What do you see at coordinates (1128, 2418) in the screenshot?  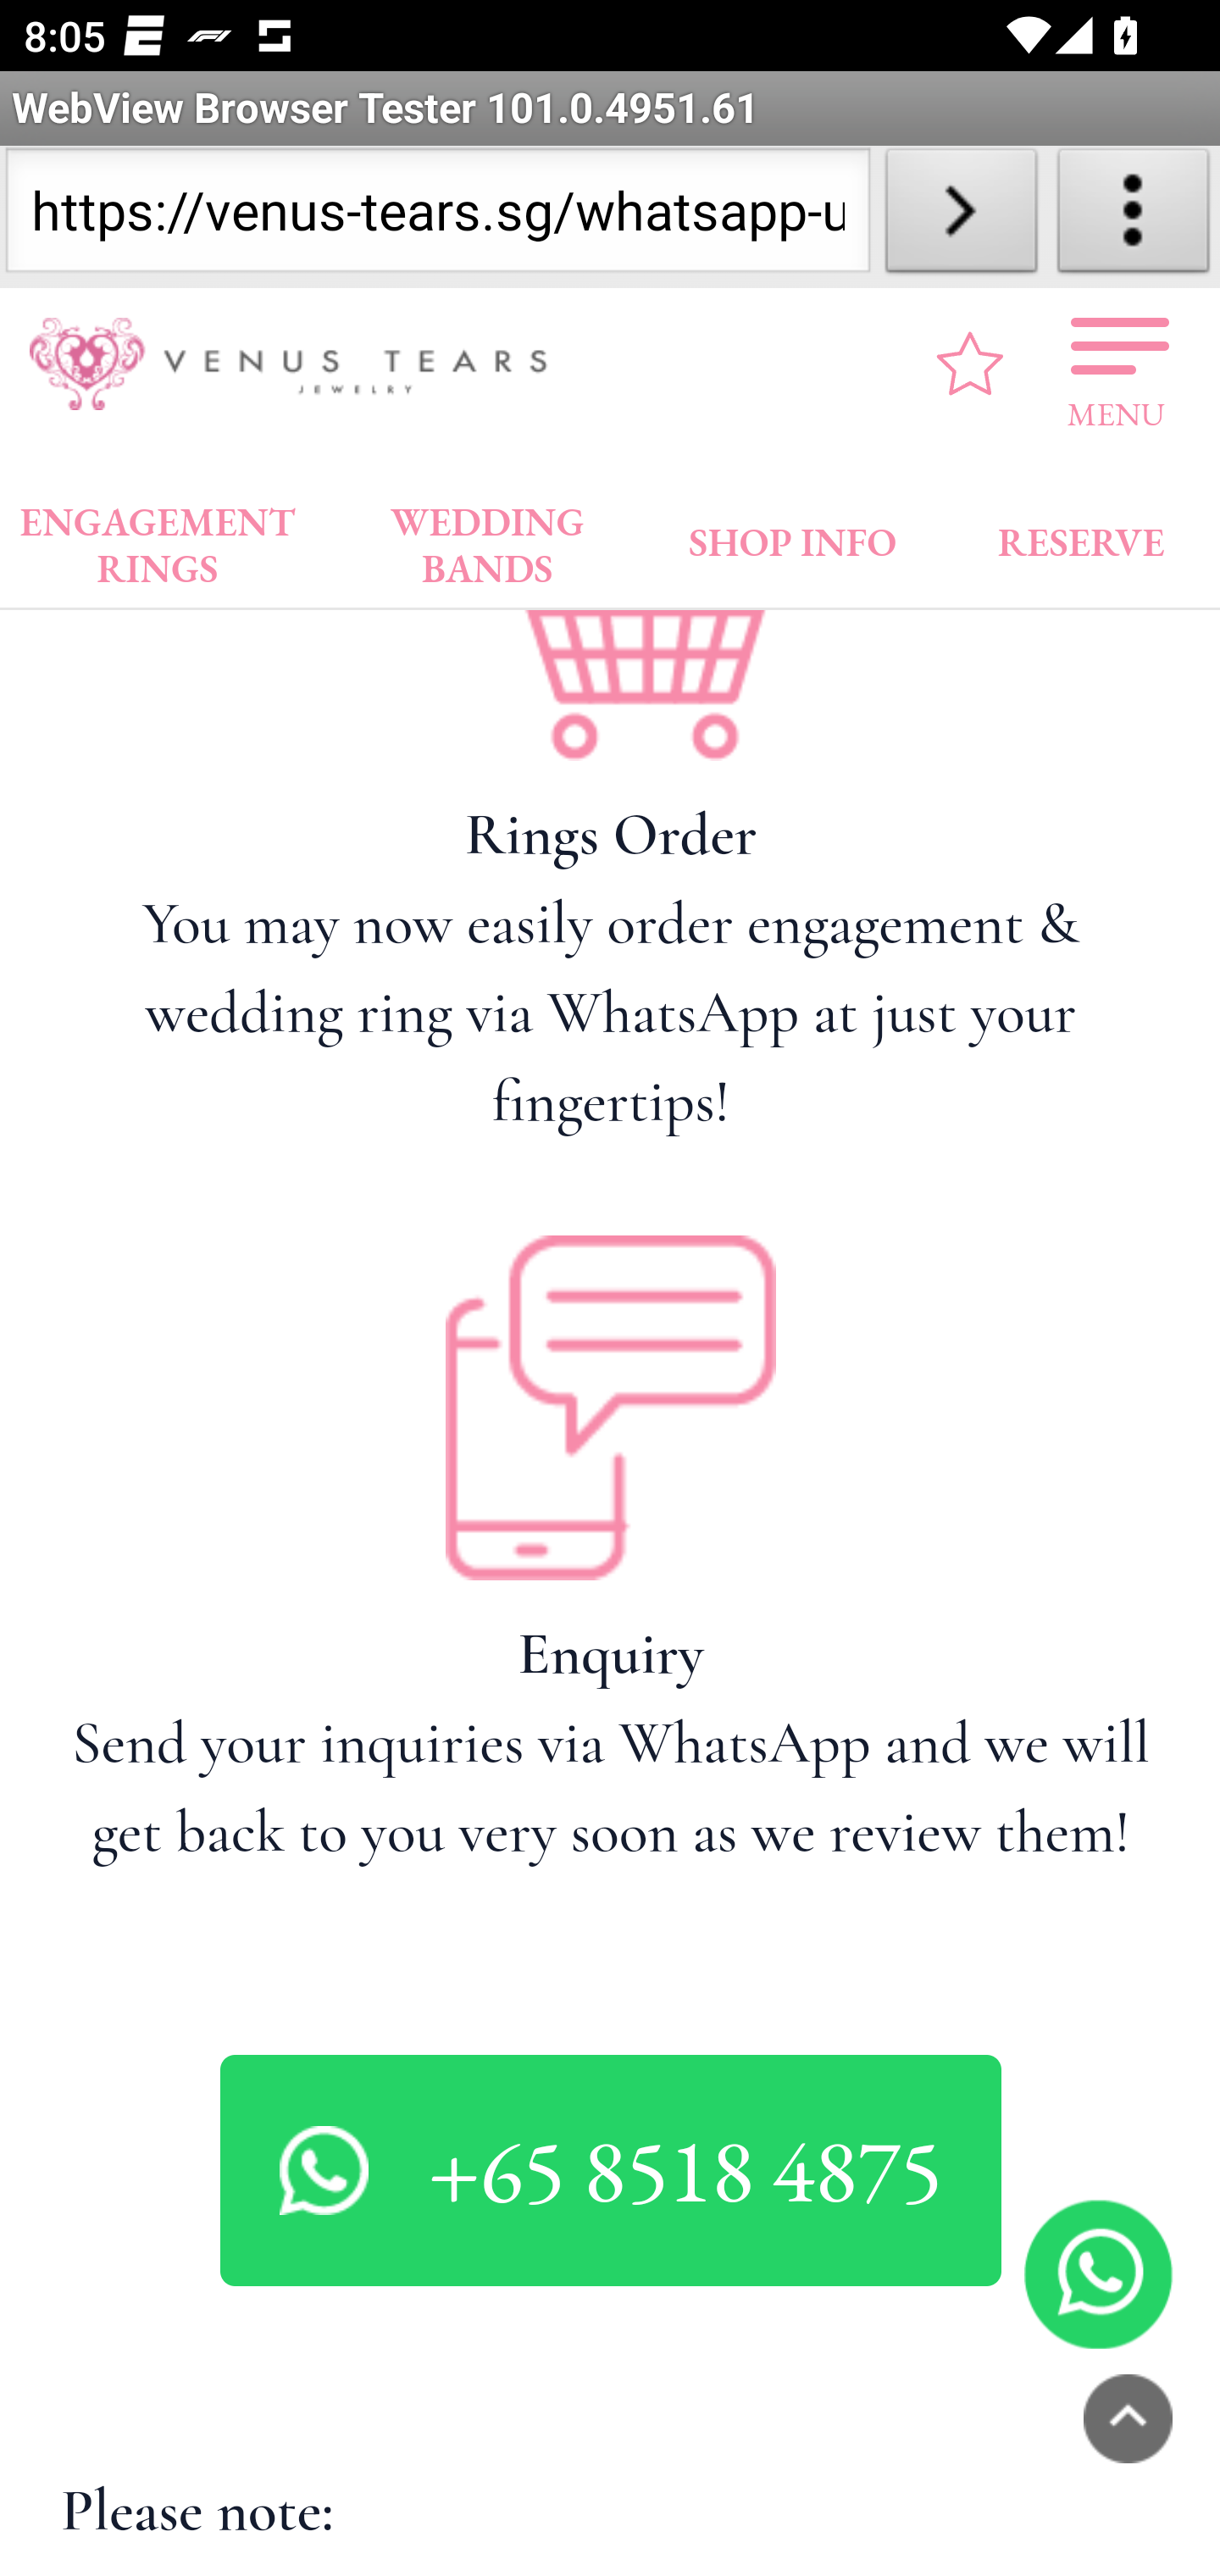 I see `PAGETOP` at bounding box center [1128, 2418].